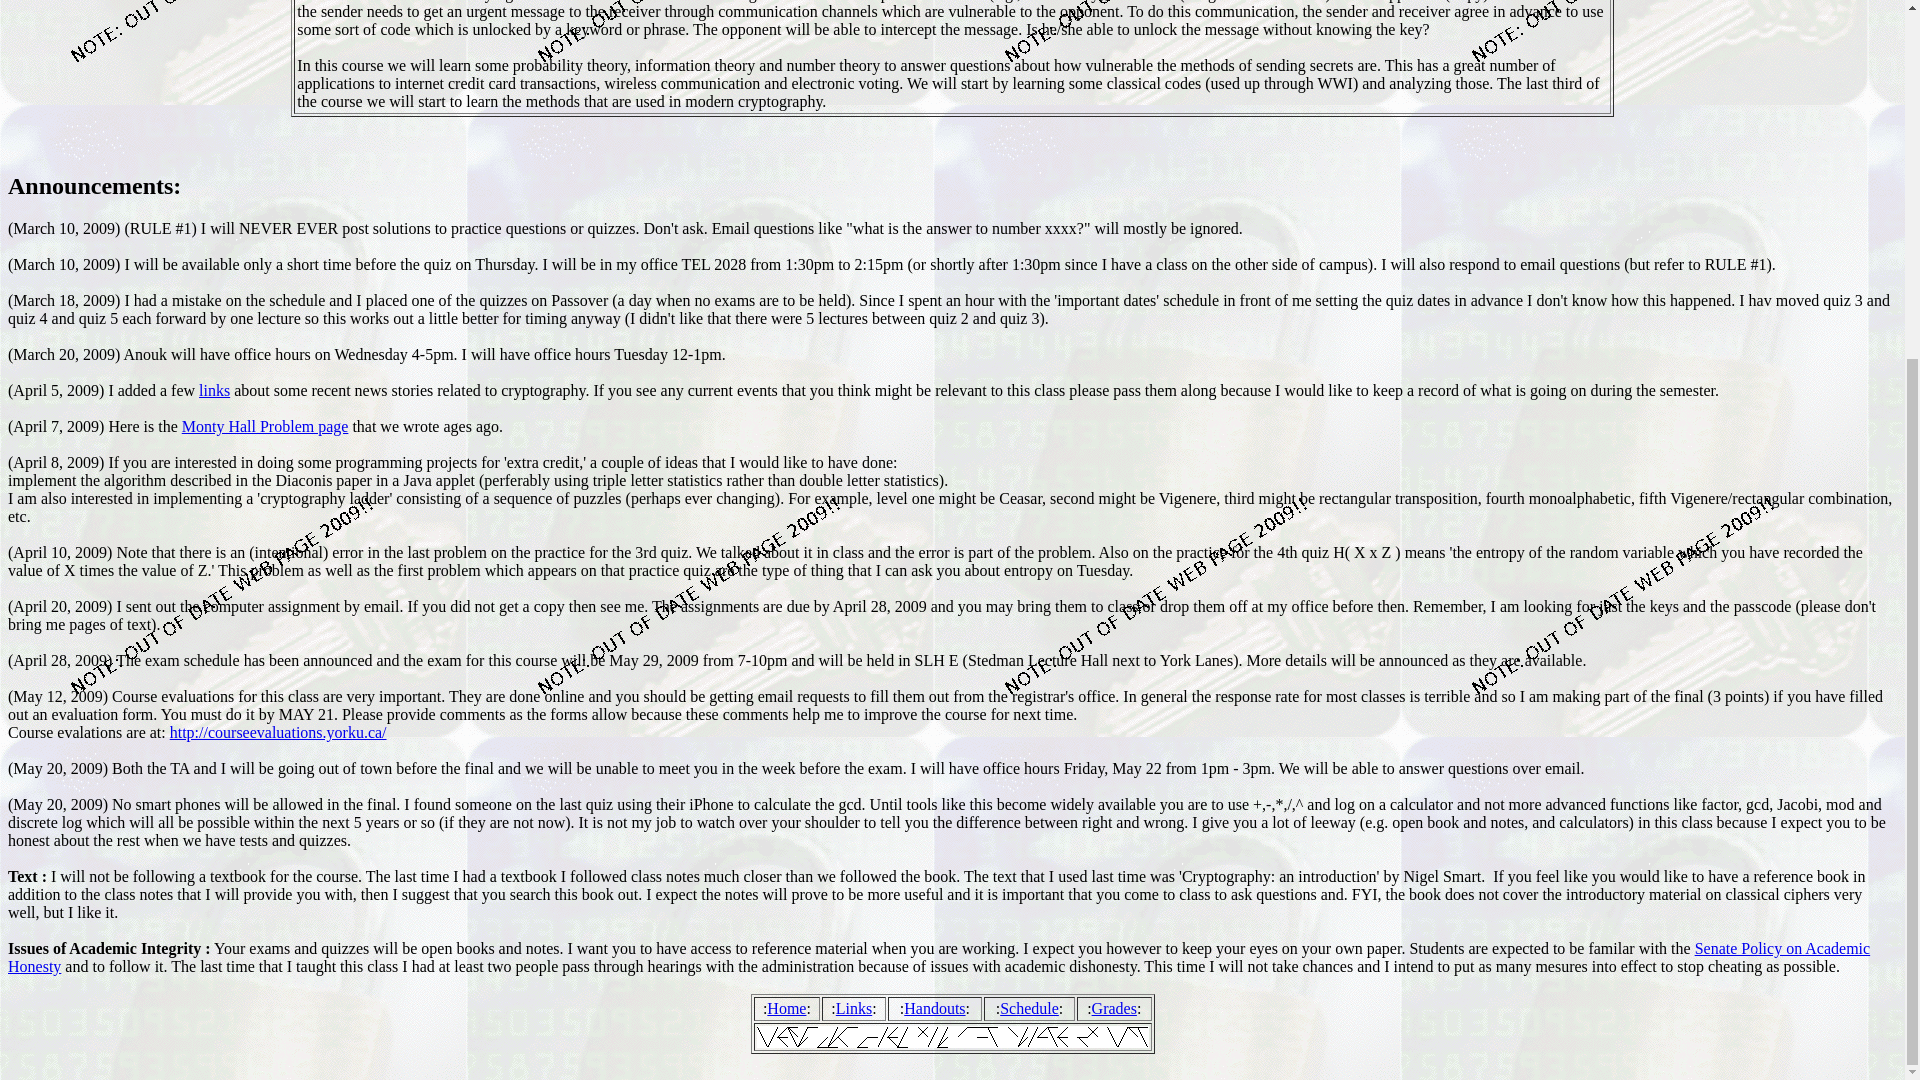 This screenshot has width=1920, height=1080. Describe the element at coordinates (266, 426) in the screenshot. I see `Monty Hall Problem page` at that location.